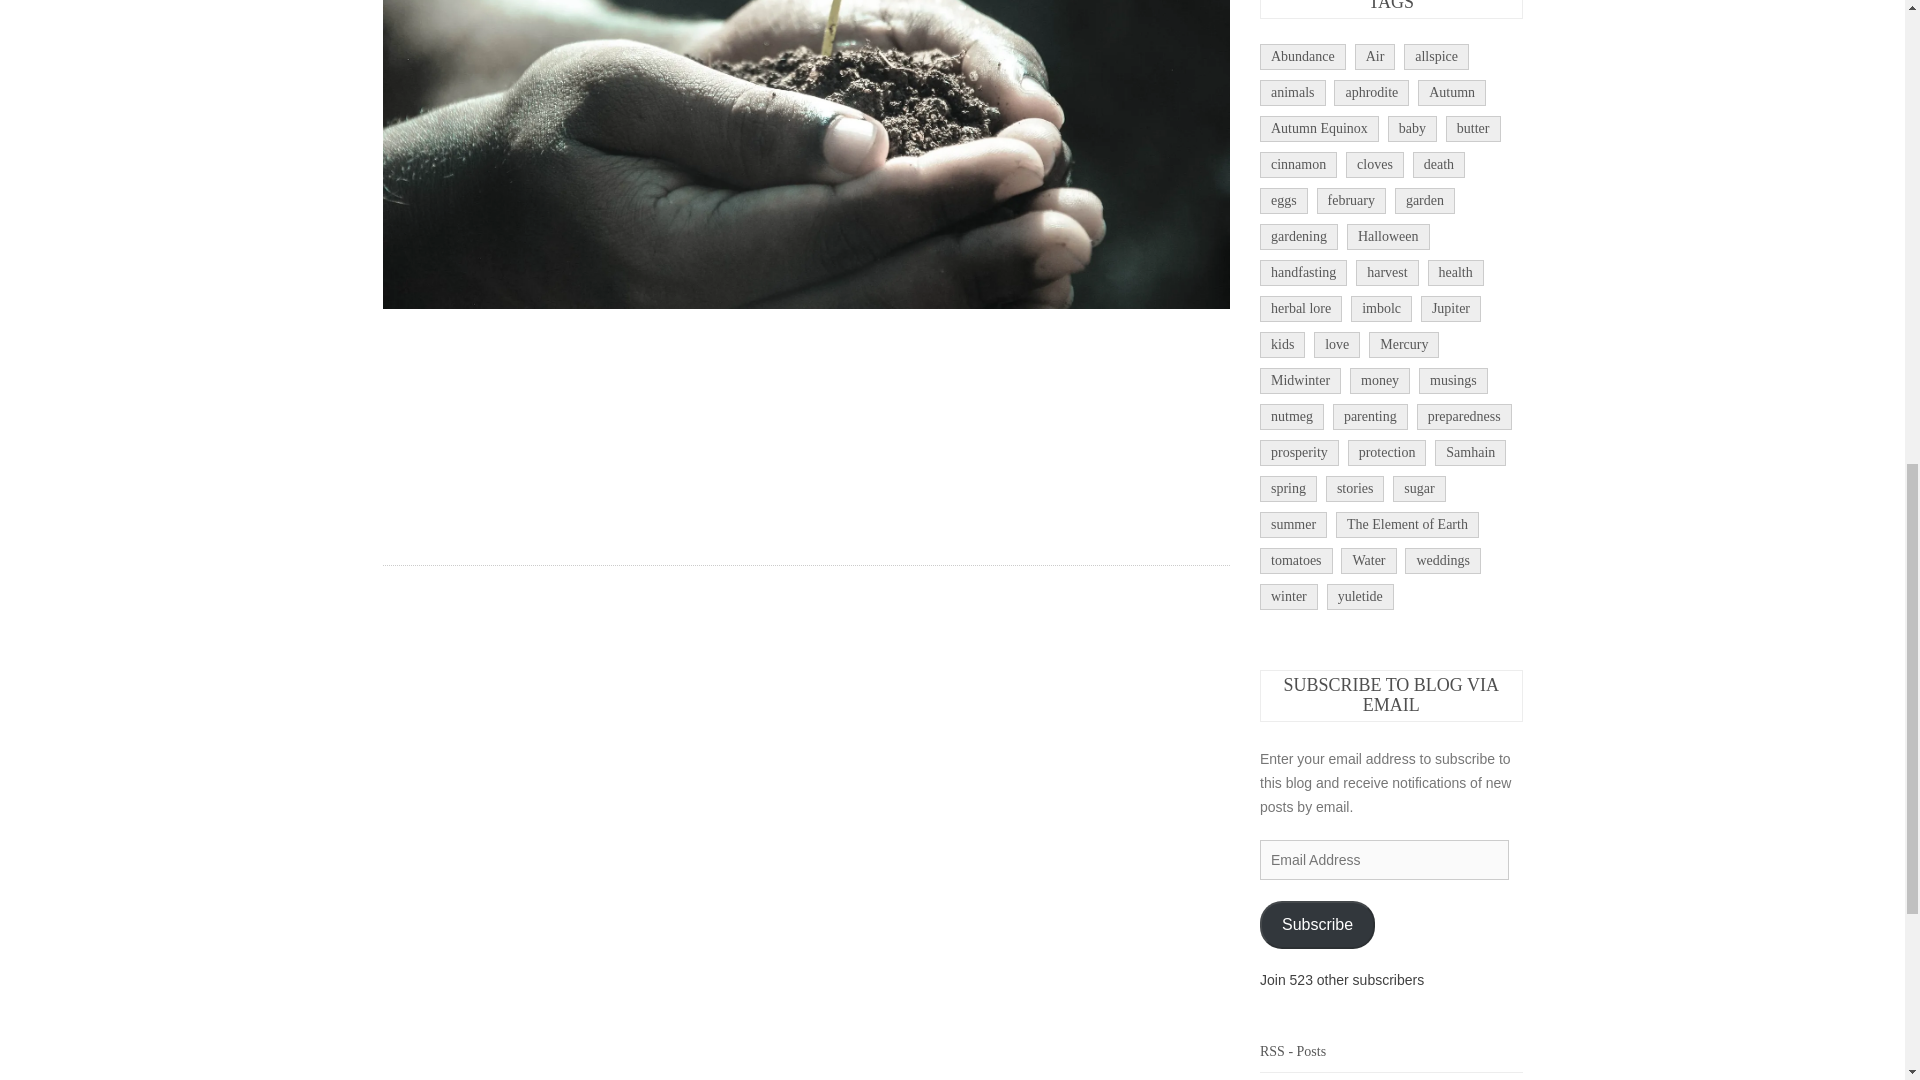  I want to click on butter, so click(1473, 128).